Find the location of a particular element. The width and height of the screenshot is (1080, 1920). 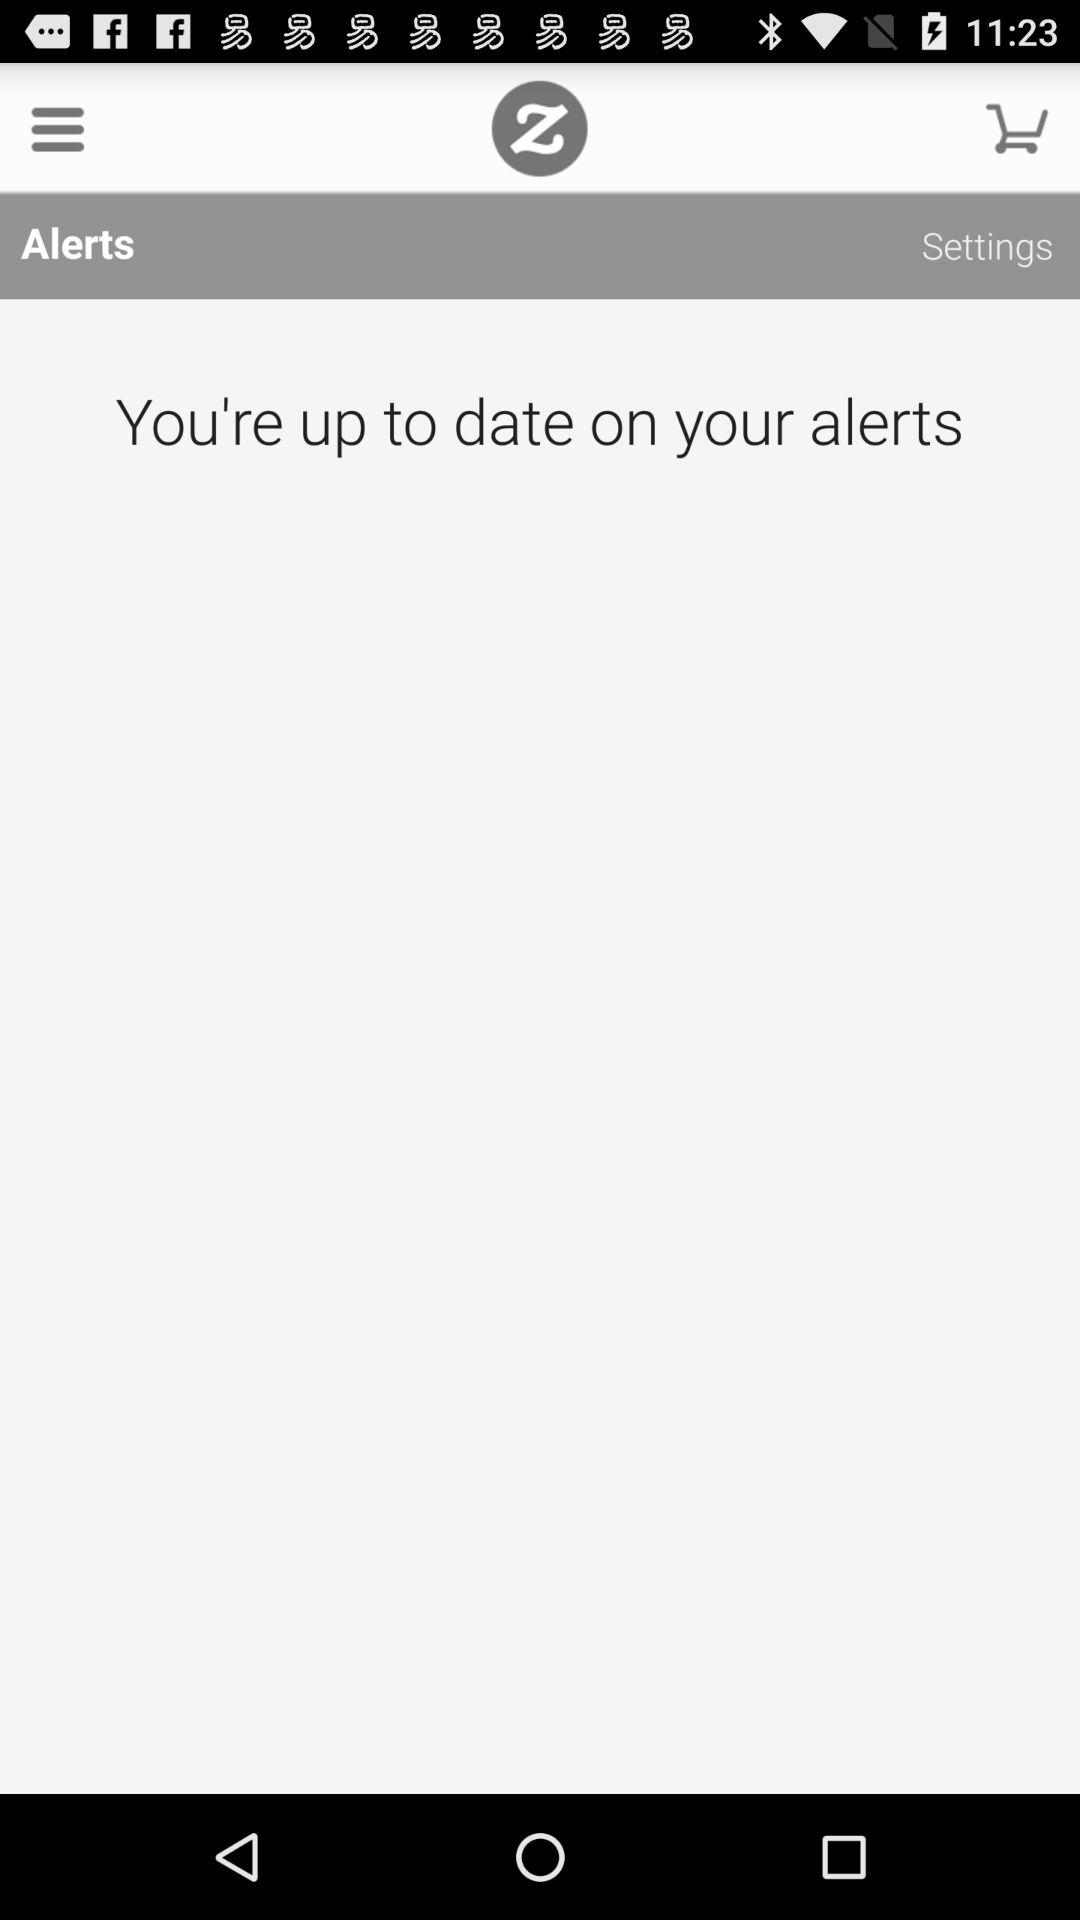

this is the page where your alerts would be is located at coordinates (540, 1046).